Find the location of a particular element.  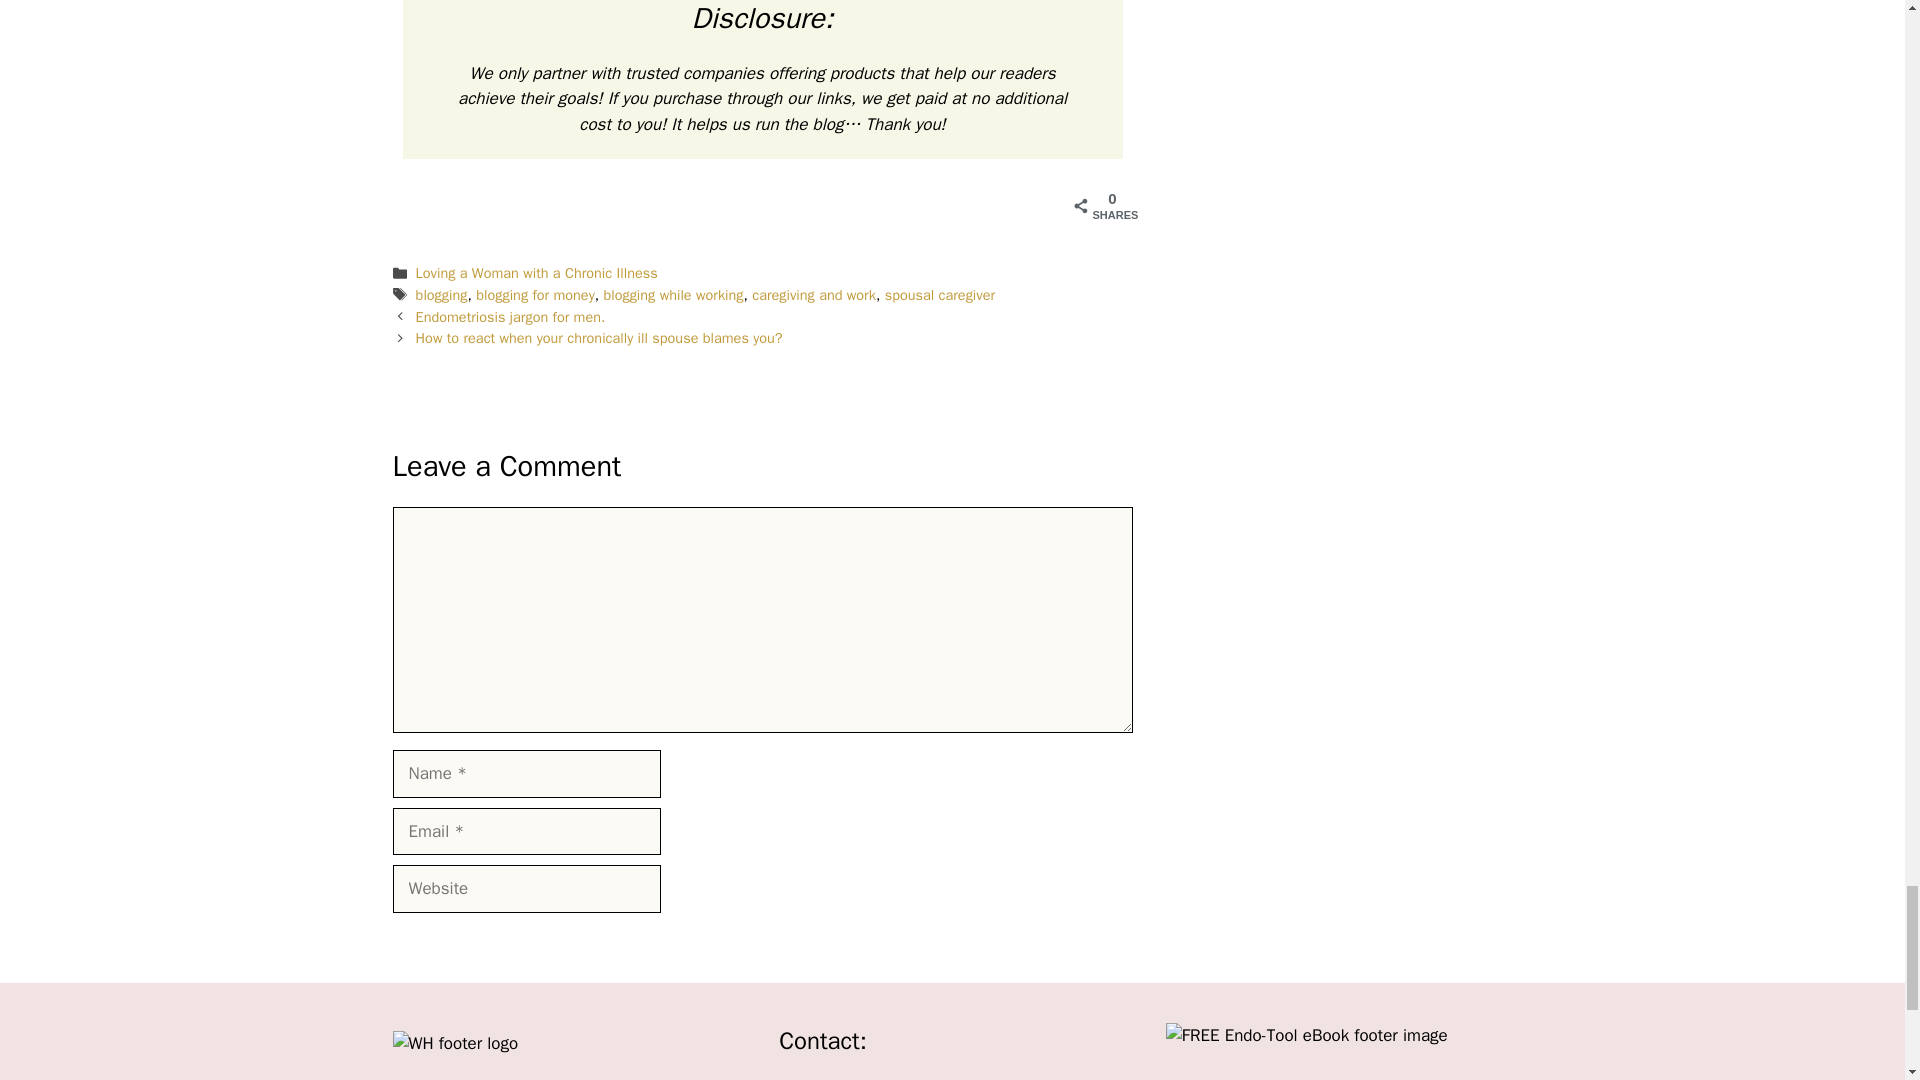

Endometriosis jargon for men. is located at coordinates (511, 316).